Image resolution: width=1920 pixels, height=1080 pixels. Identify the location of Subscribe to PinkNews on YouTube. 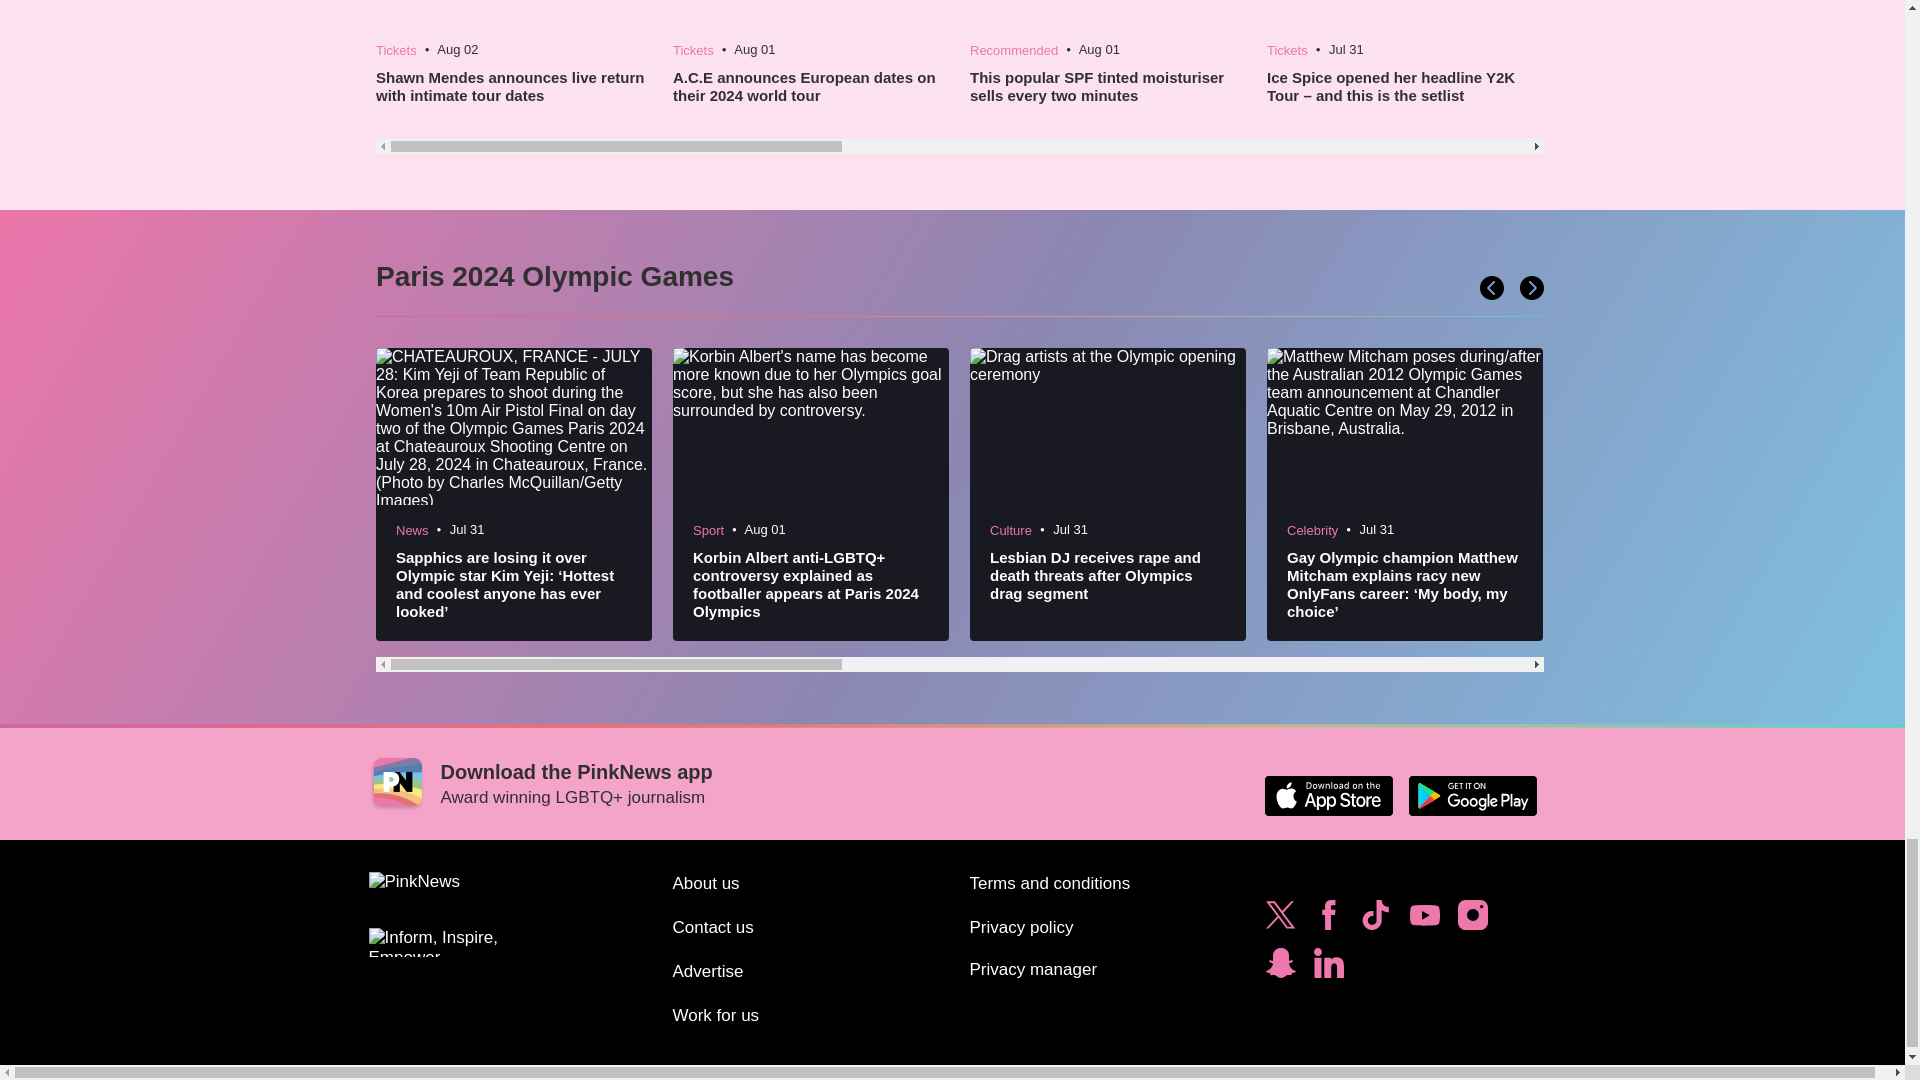
(1424, 920).